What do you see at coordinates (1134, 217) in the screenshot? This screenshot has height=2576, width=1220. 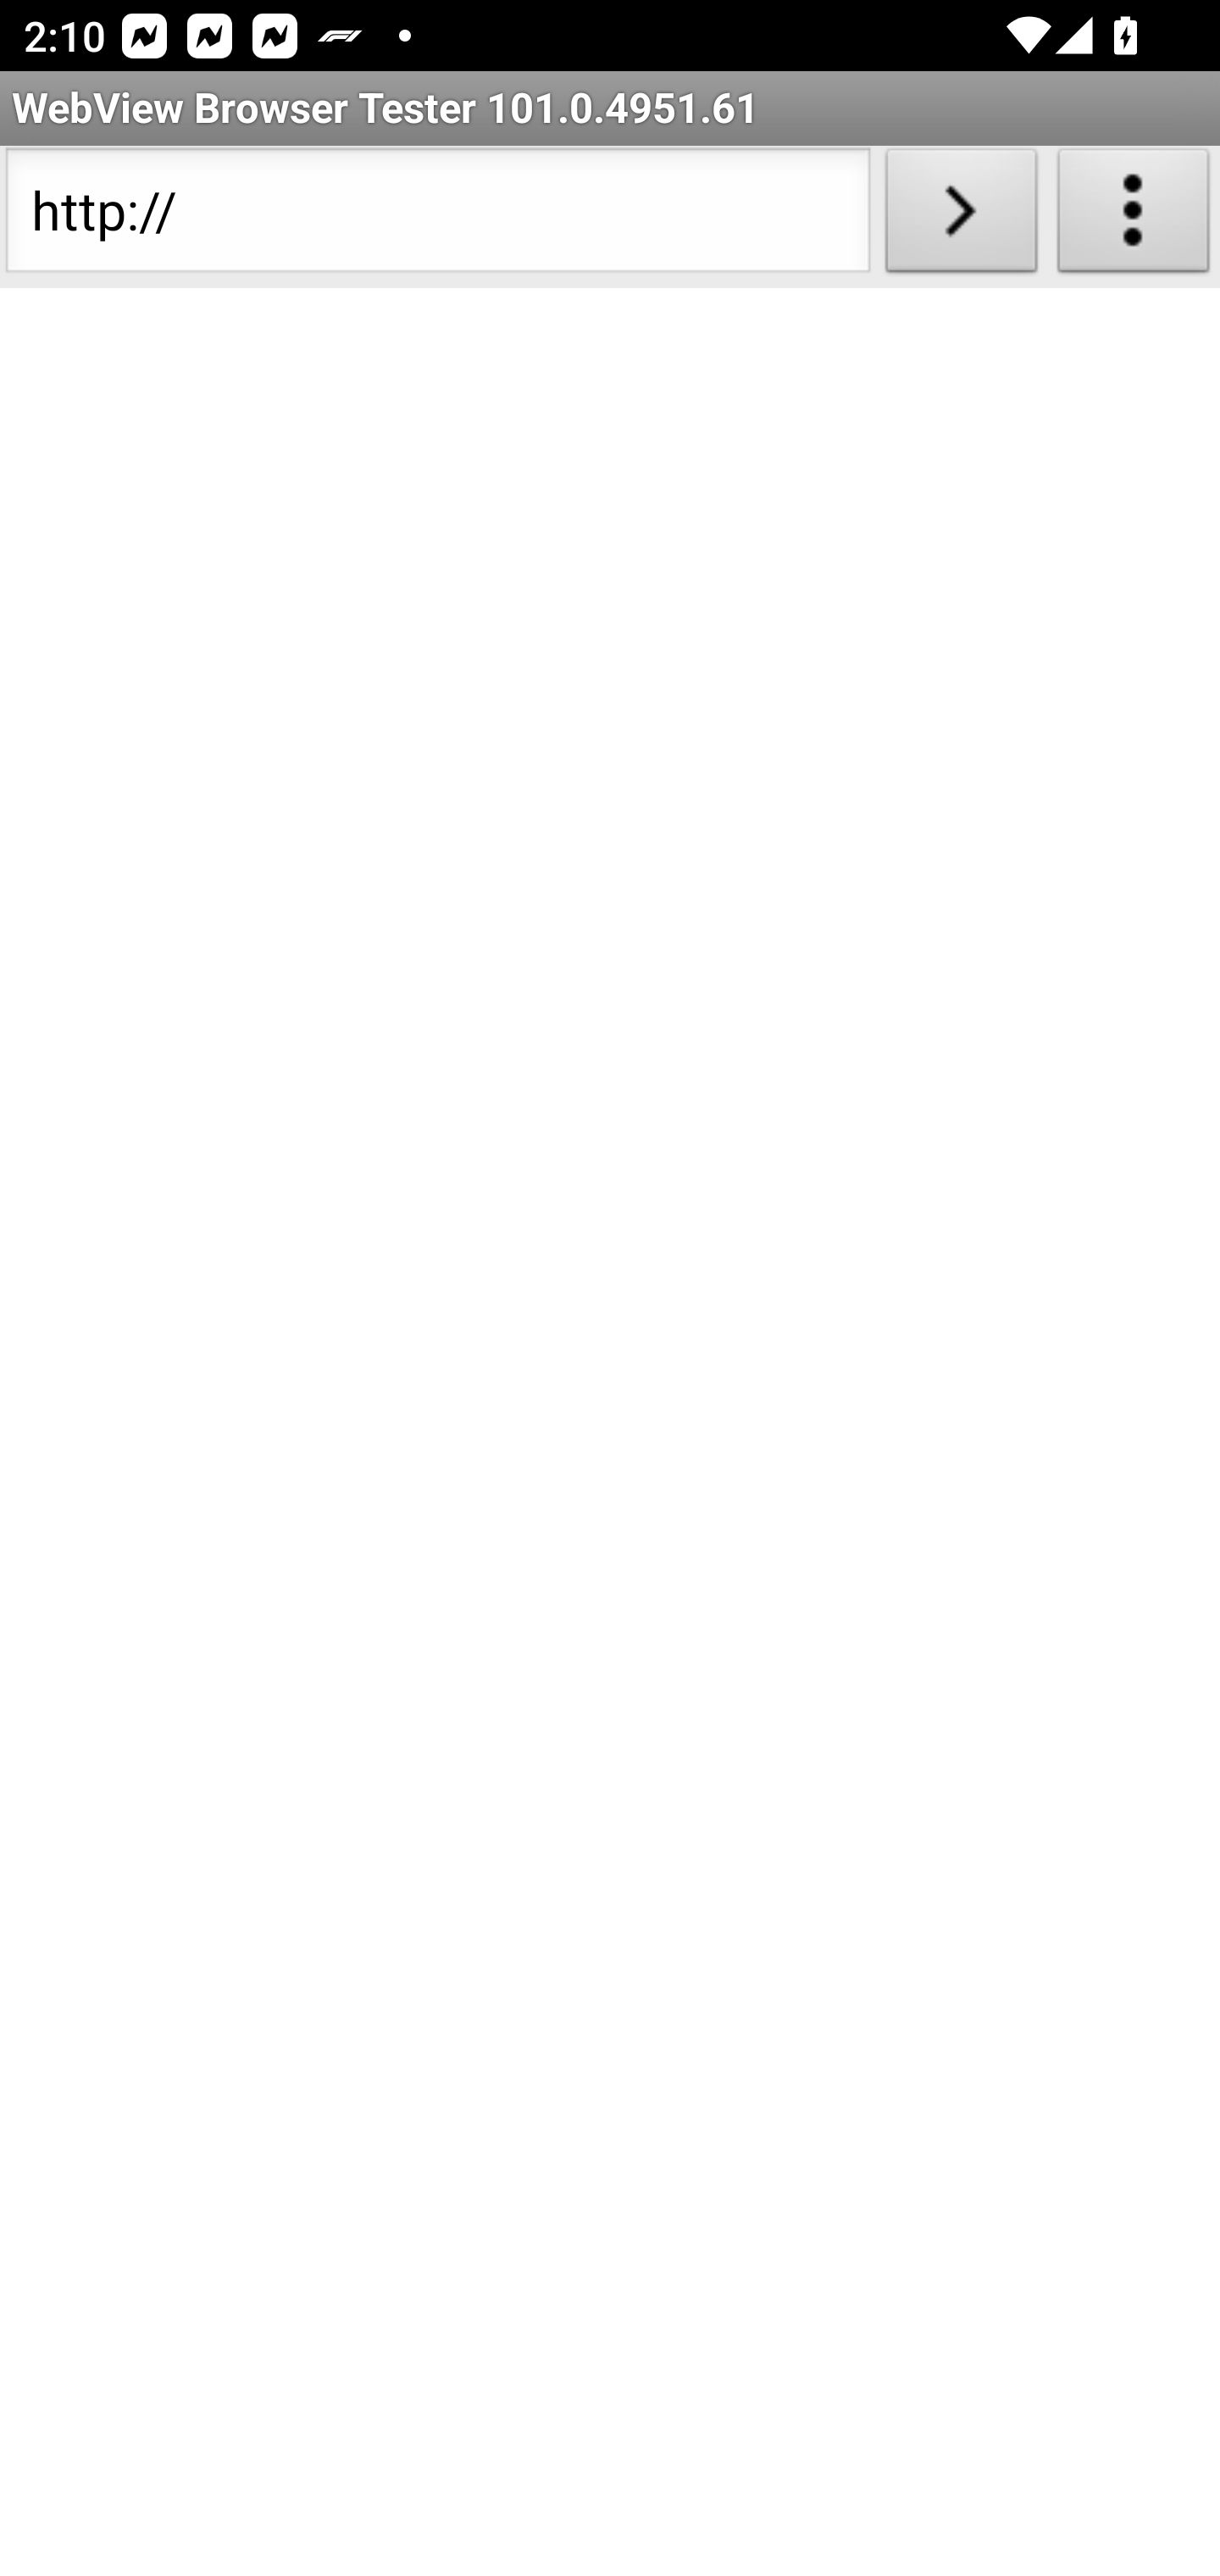 I see `About WebView` at bounding box center [1134, 217].